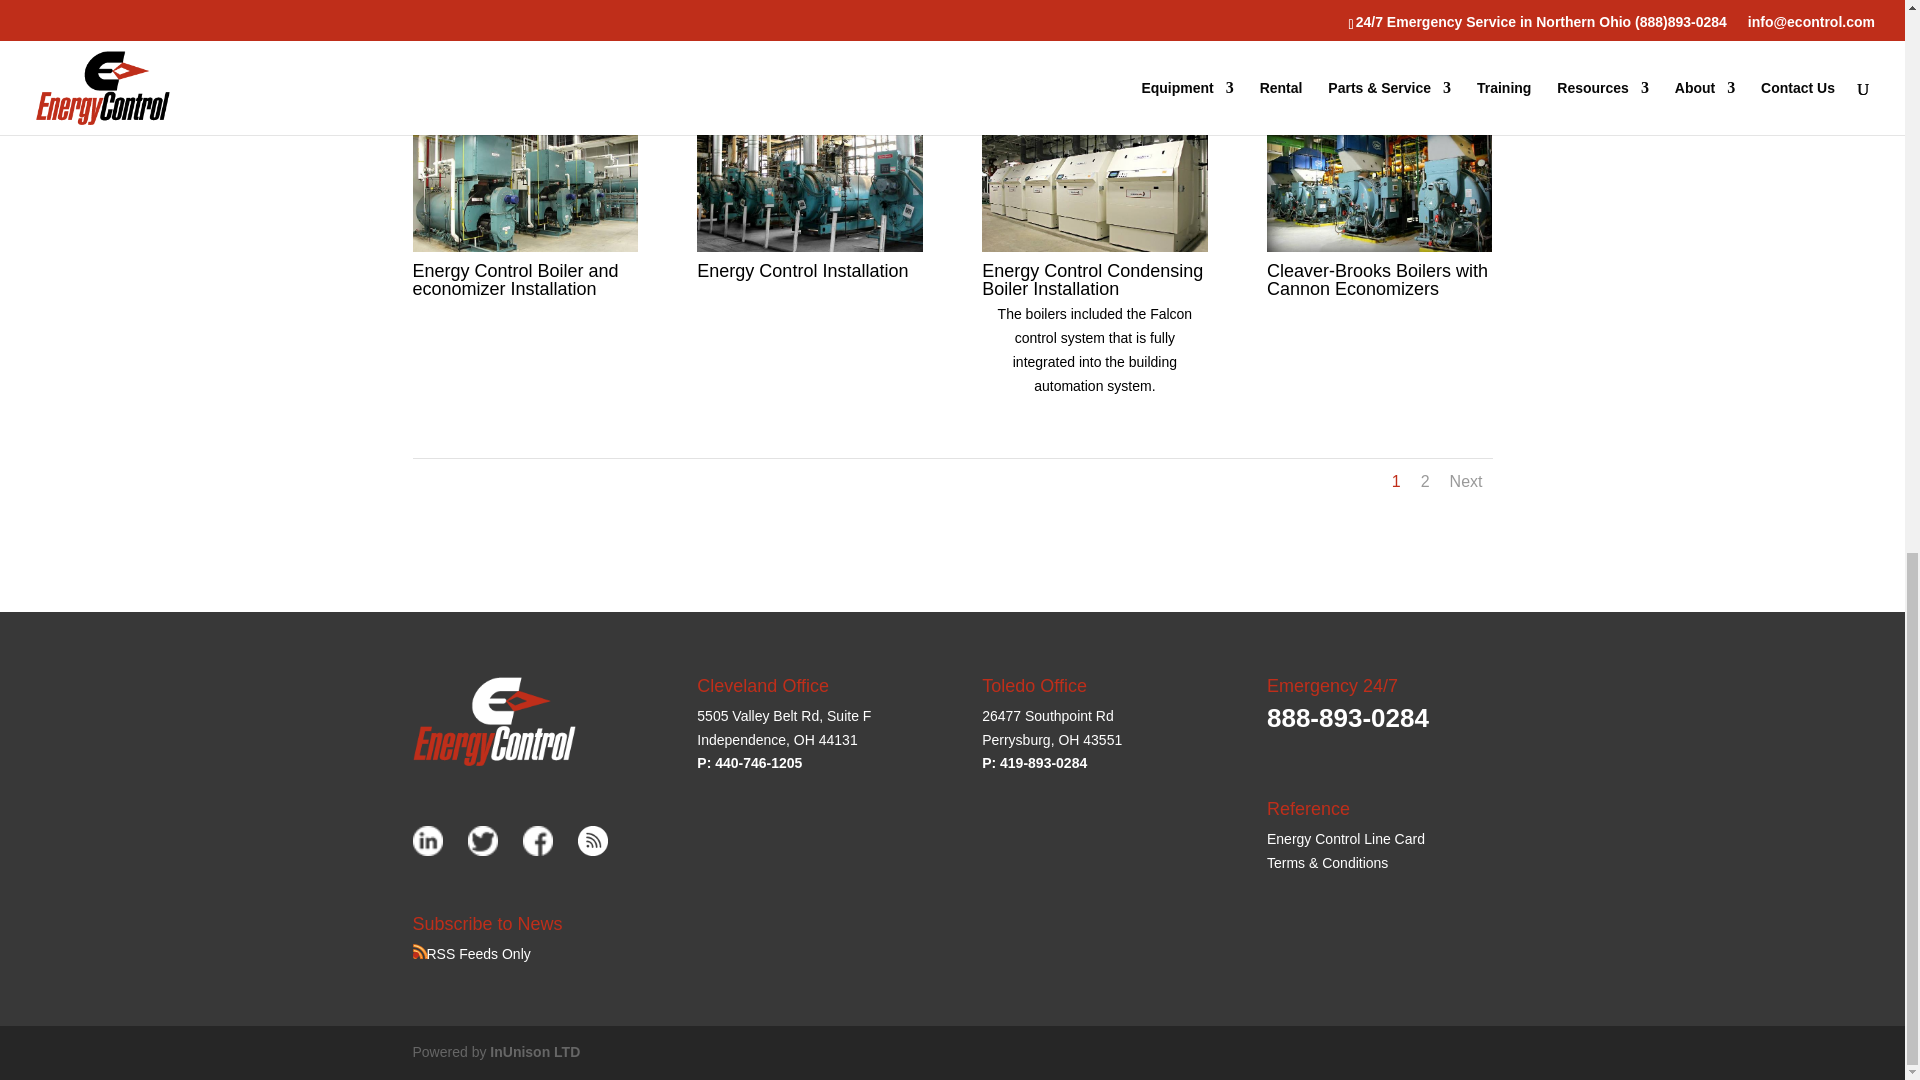 This screenshot has height=1080, width=1920. Describe the element at coordinates (1094, 11) in the screenshot. I see `CleaverBrooks FT Boilers w Economizers` at that location.